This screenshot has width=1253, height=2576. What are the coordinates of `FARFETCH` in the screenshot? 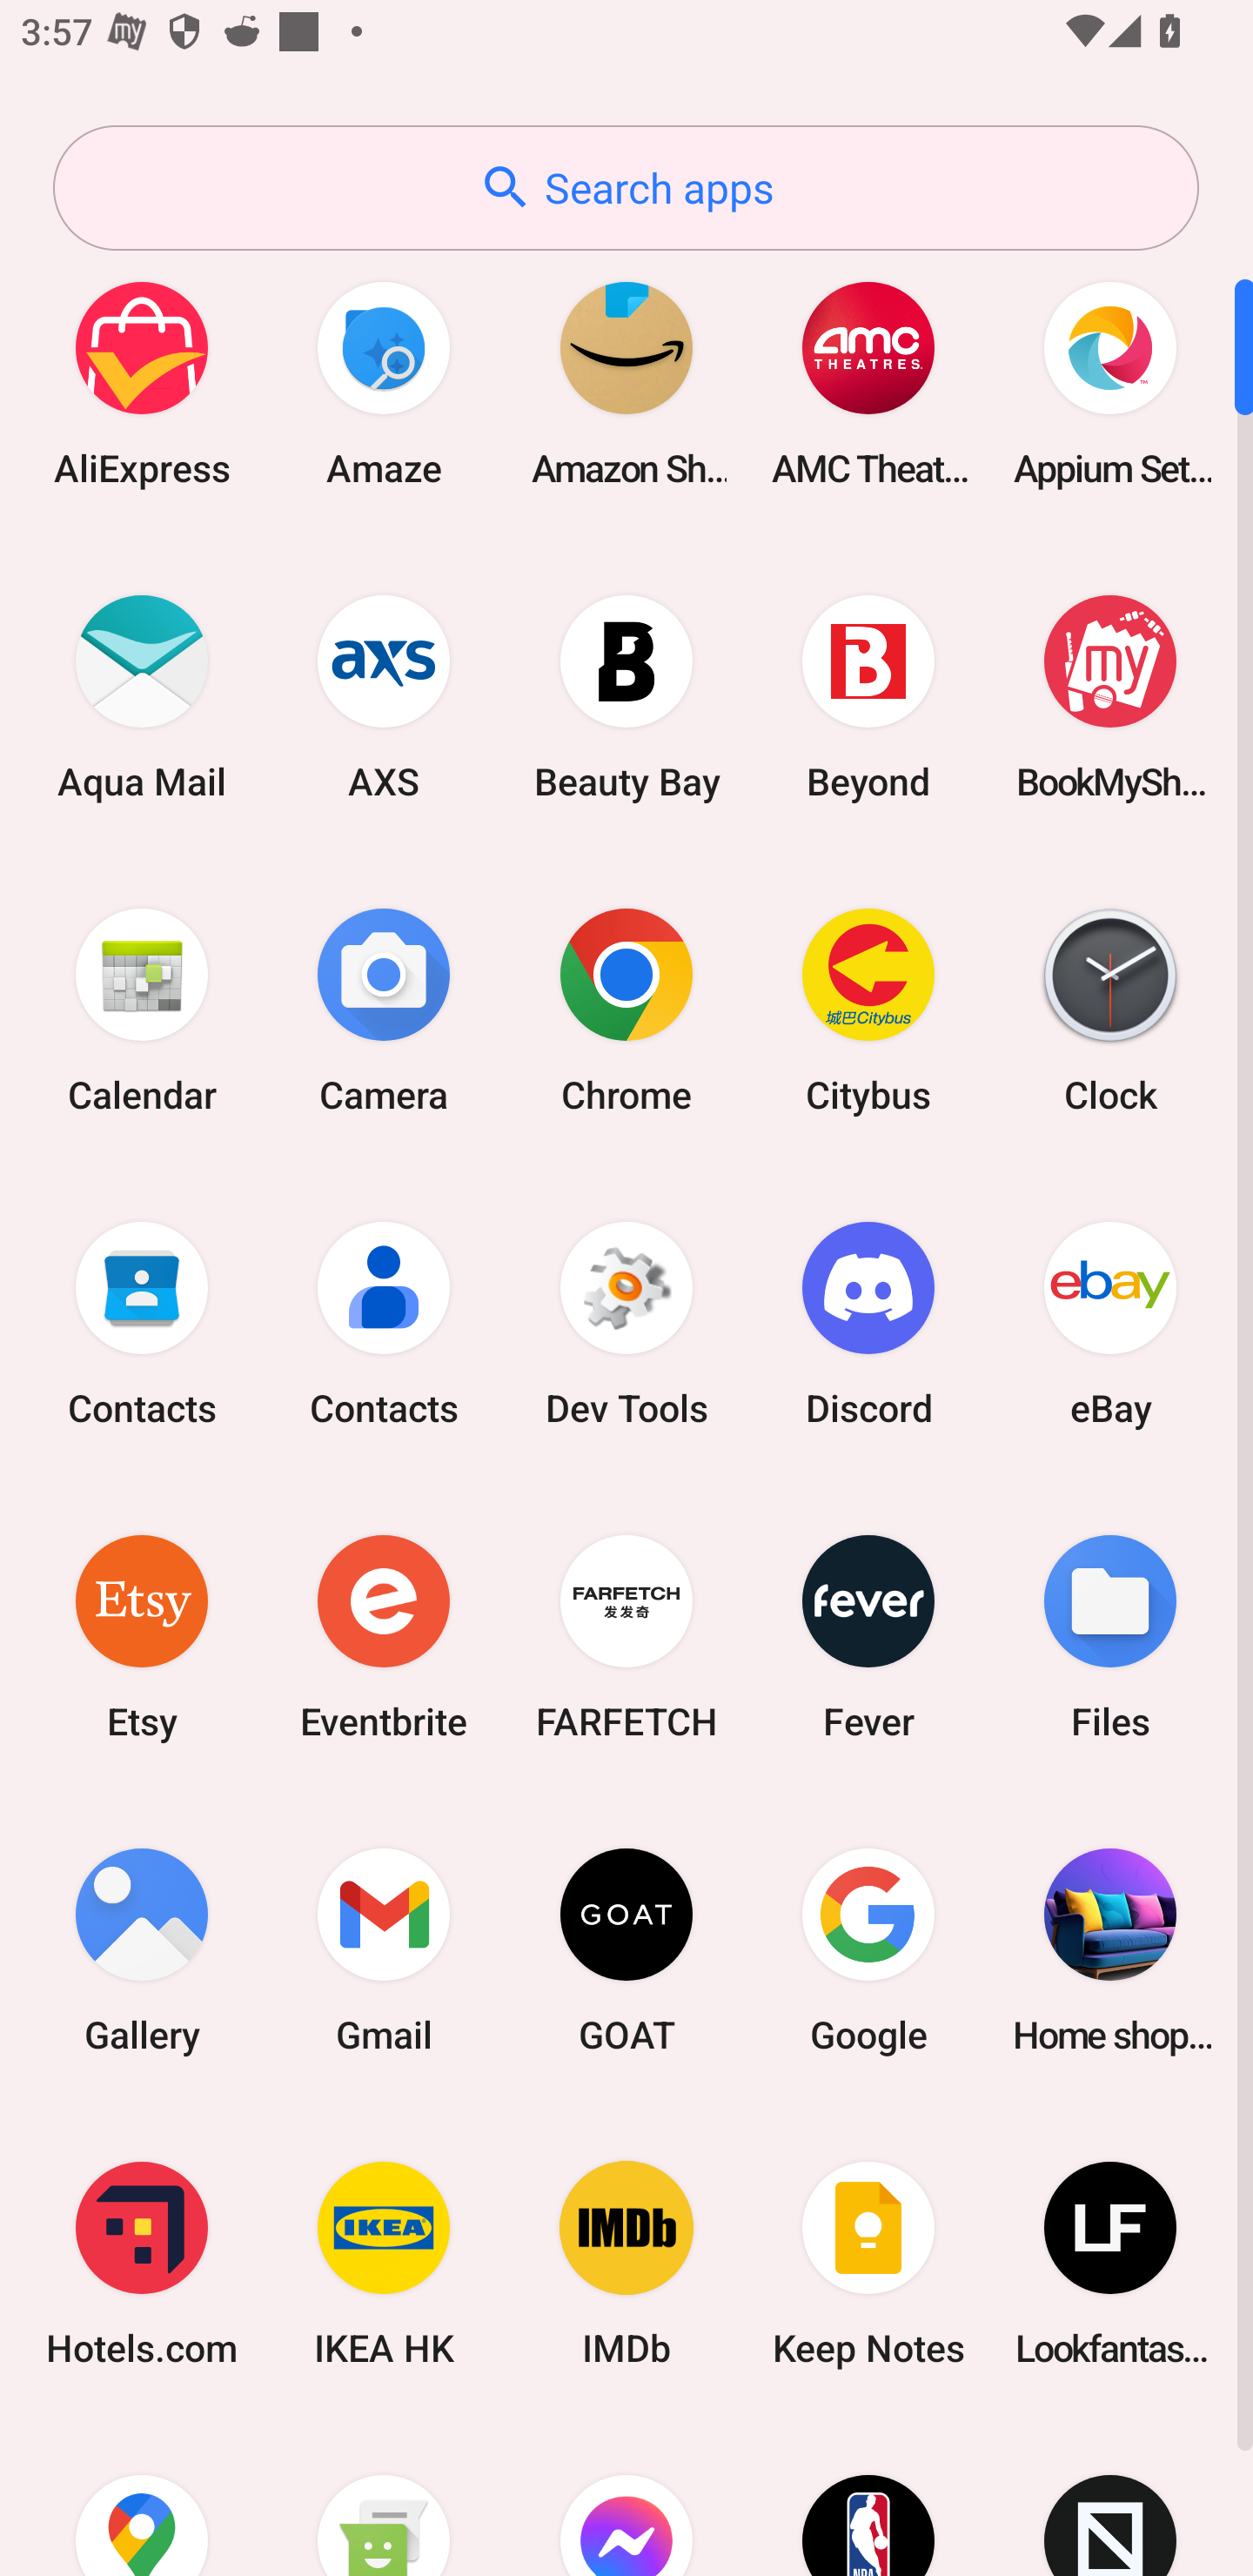 It's located at (626, 1636).